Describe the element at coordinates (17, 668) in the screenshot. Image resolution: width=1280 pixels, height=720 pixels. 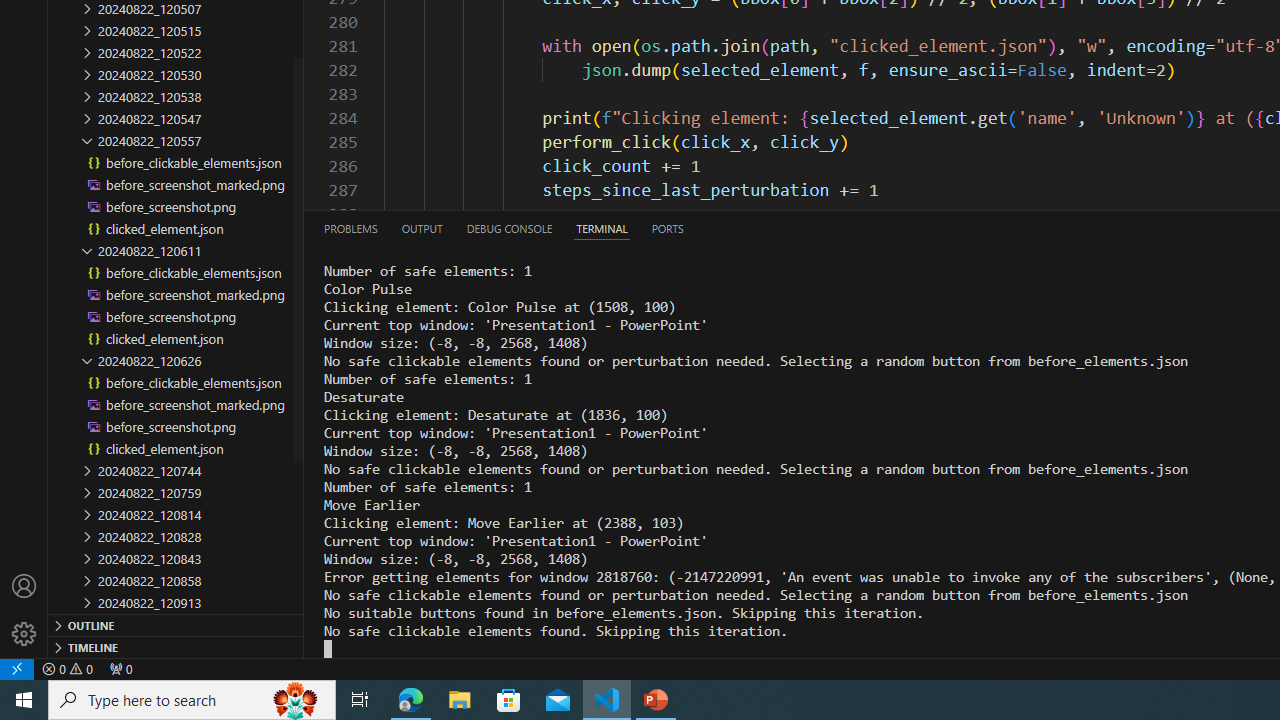
I see `remote` at that location.